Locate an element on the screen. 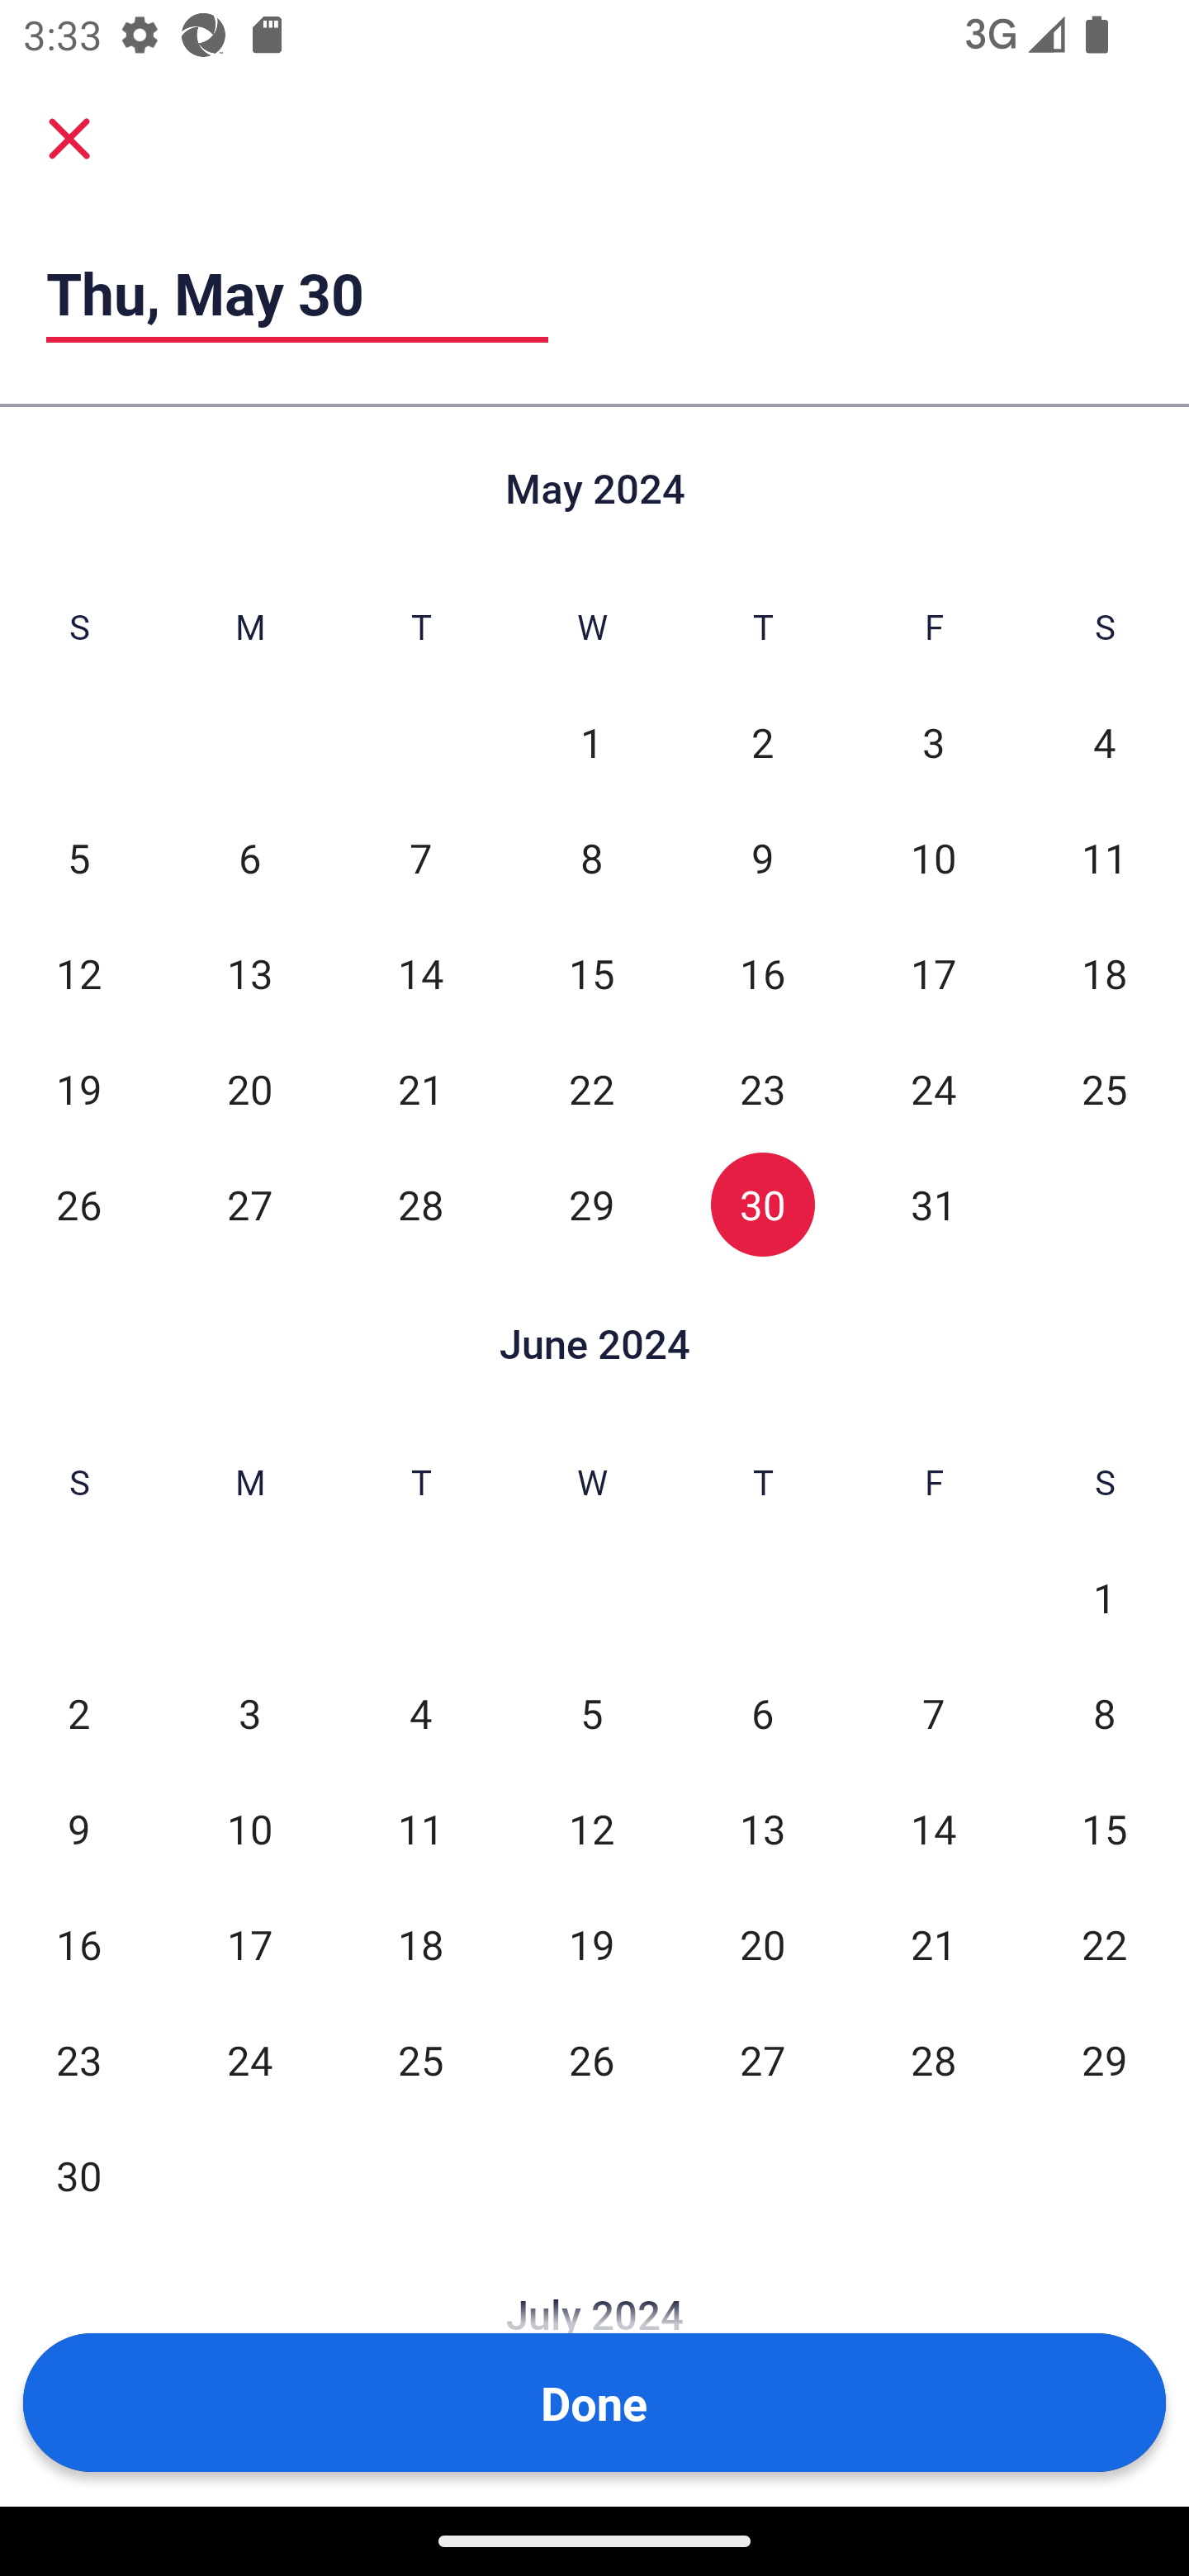 This screenshot has height=2576, width=1189. 4 Tue, Jun 4, Not Selected is located at coordinates (421, 1714).